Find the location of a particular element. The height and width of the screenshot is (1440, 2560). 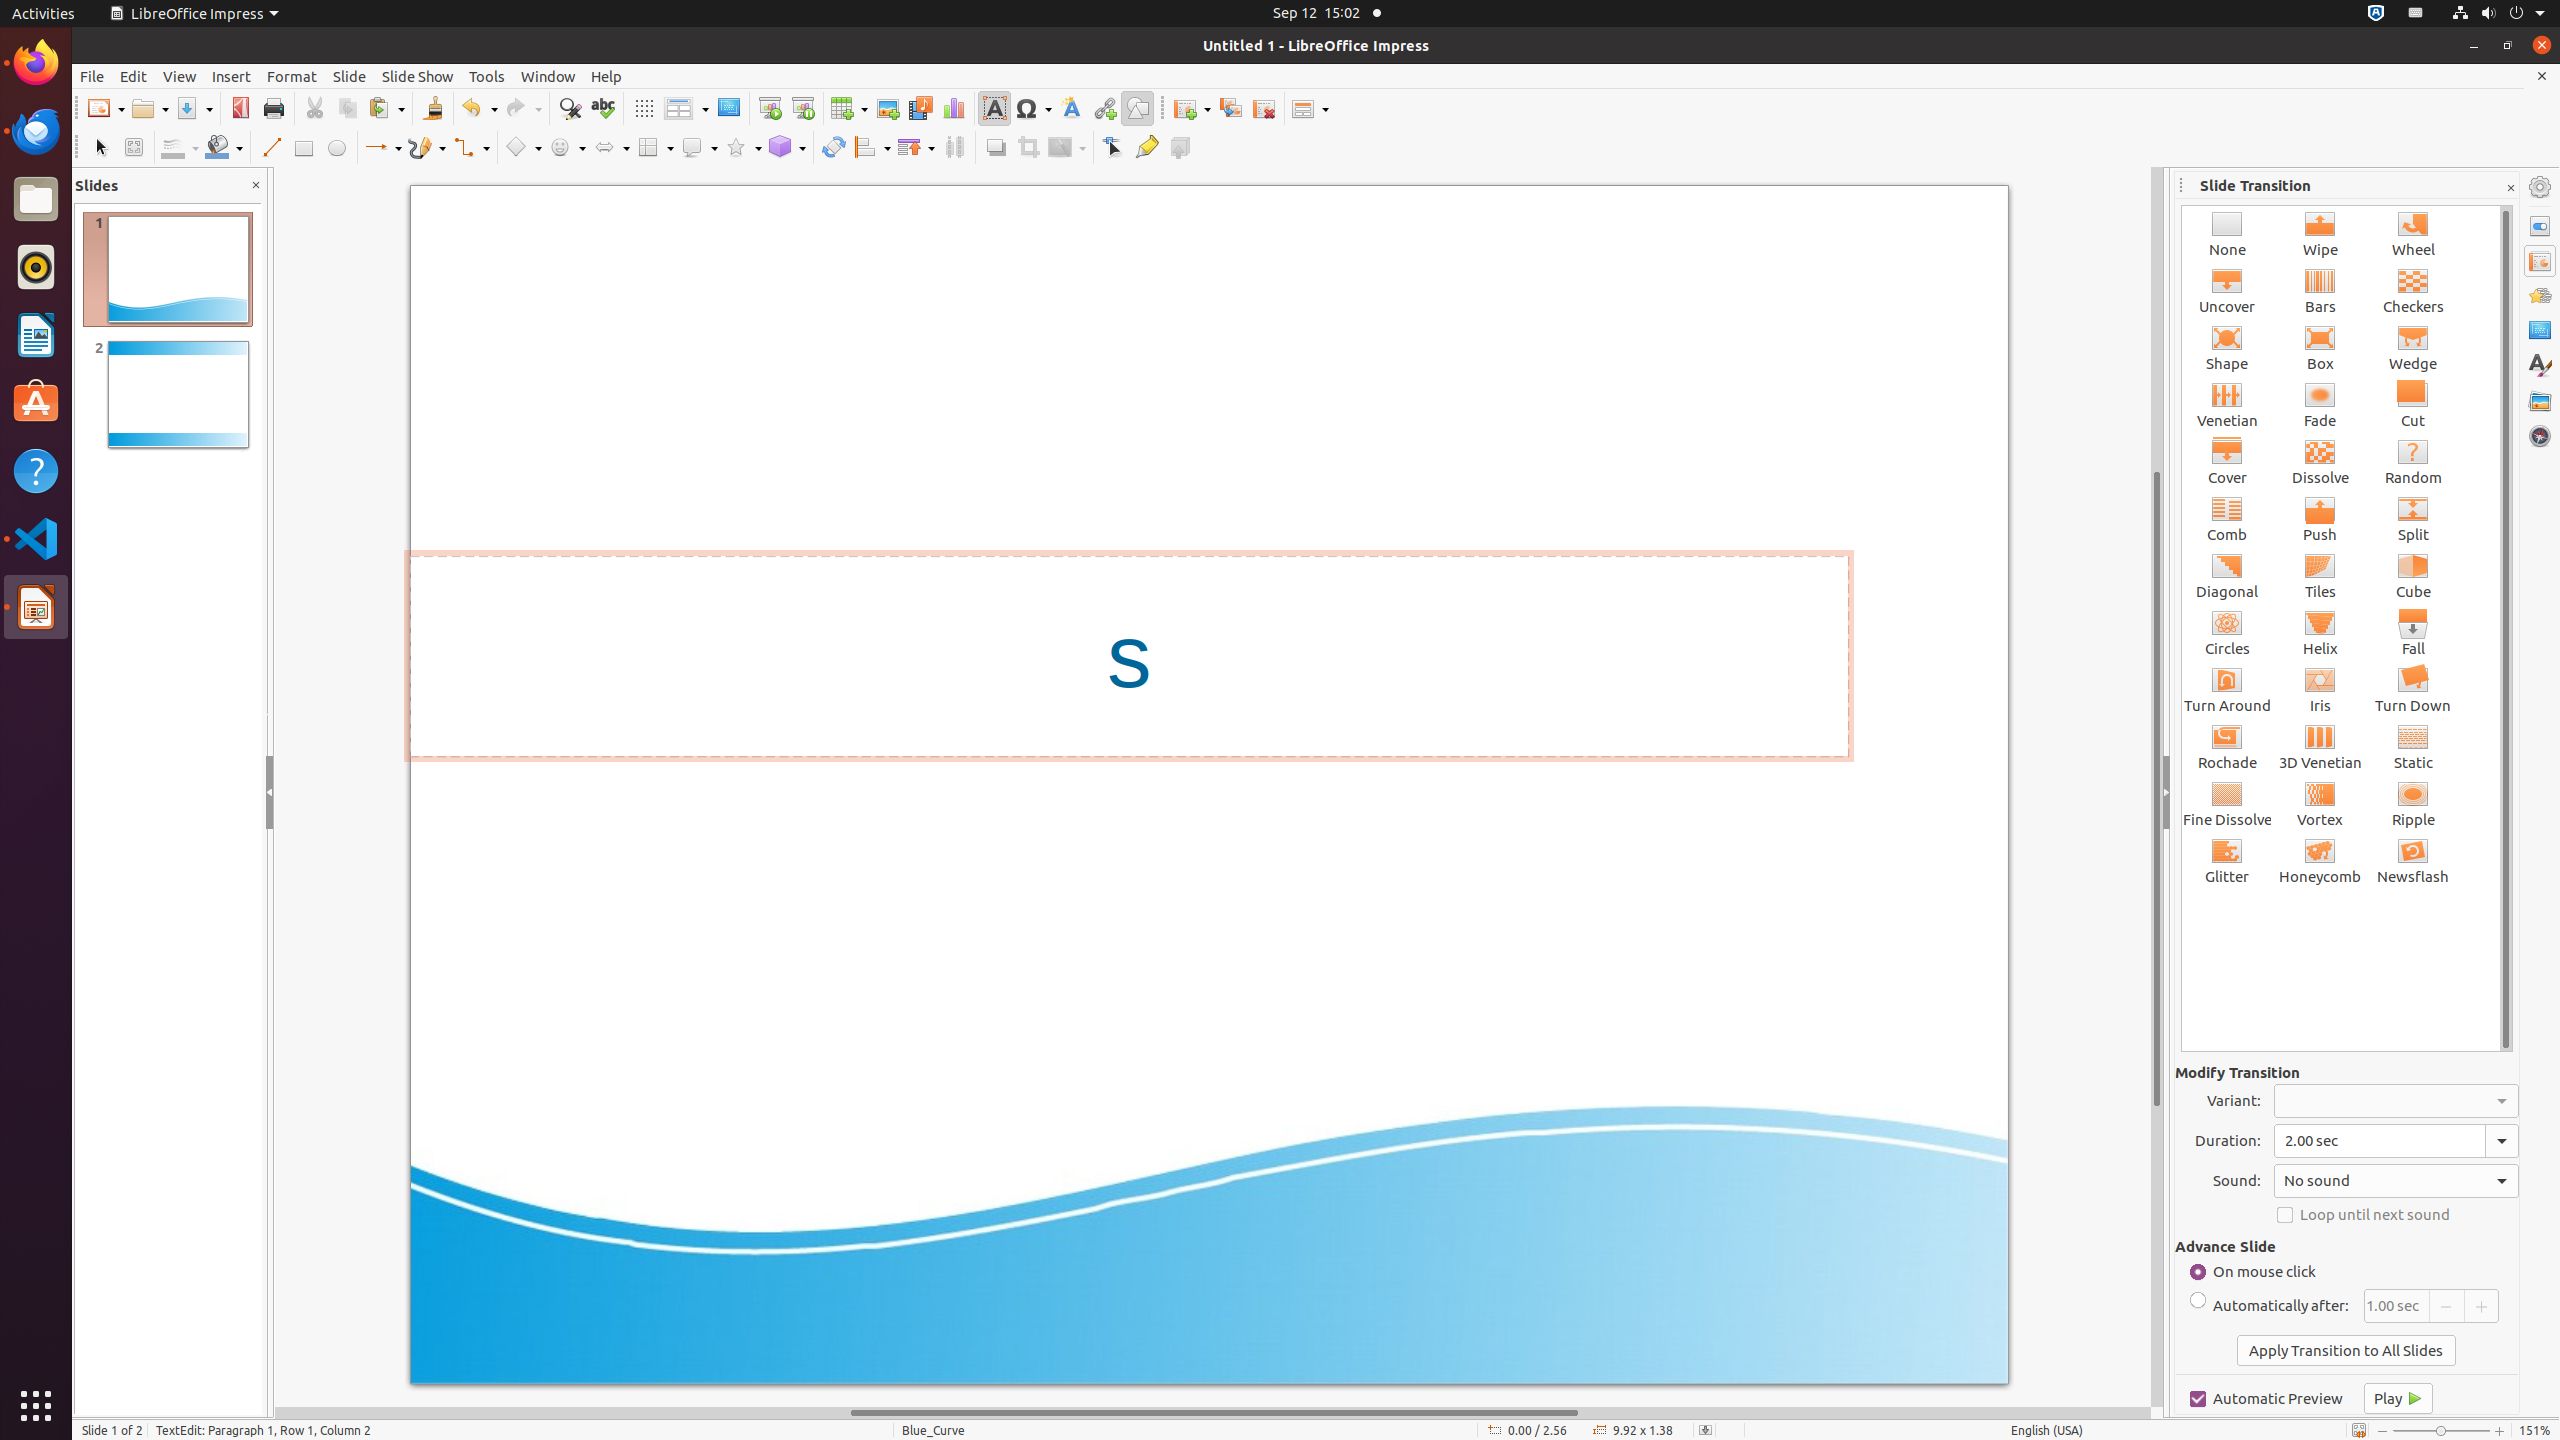

Master Slides is located at coordinates (2540, 331).